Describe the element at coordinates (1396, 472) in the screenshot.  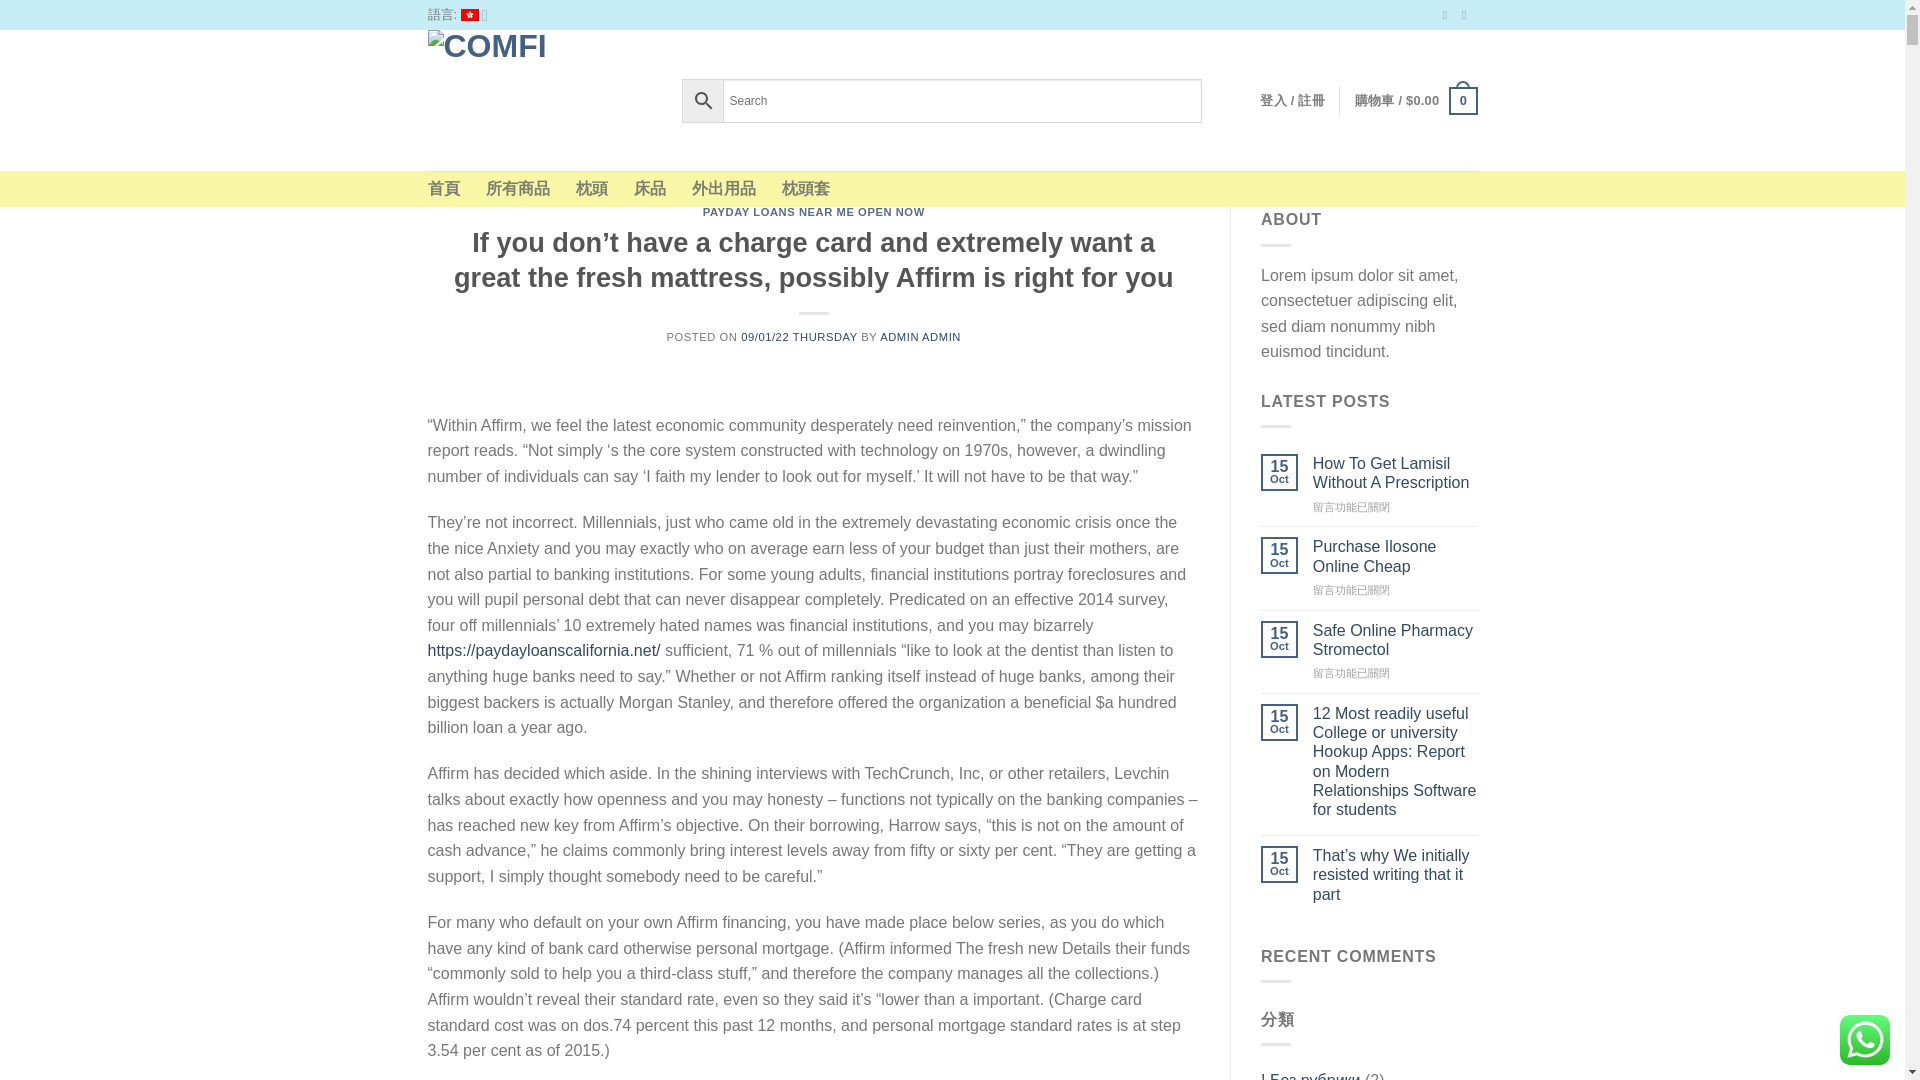
I see `How To Get Lamisil Without A Prescription` at that location.